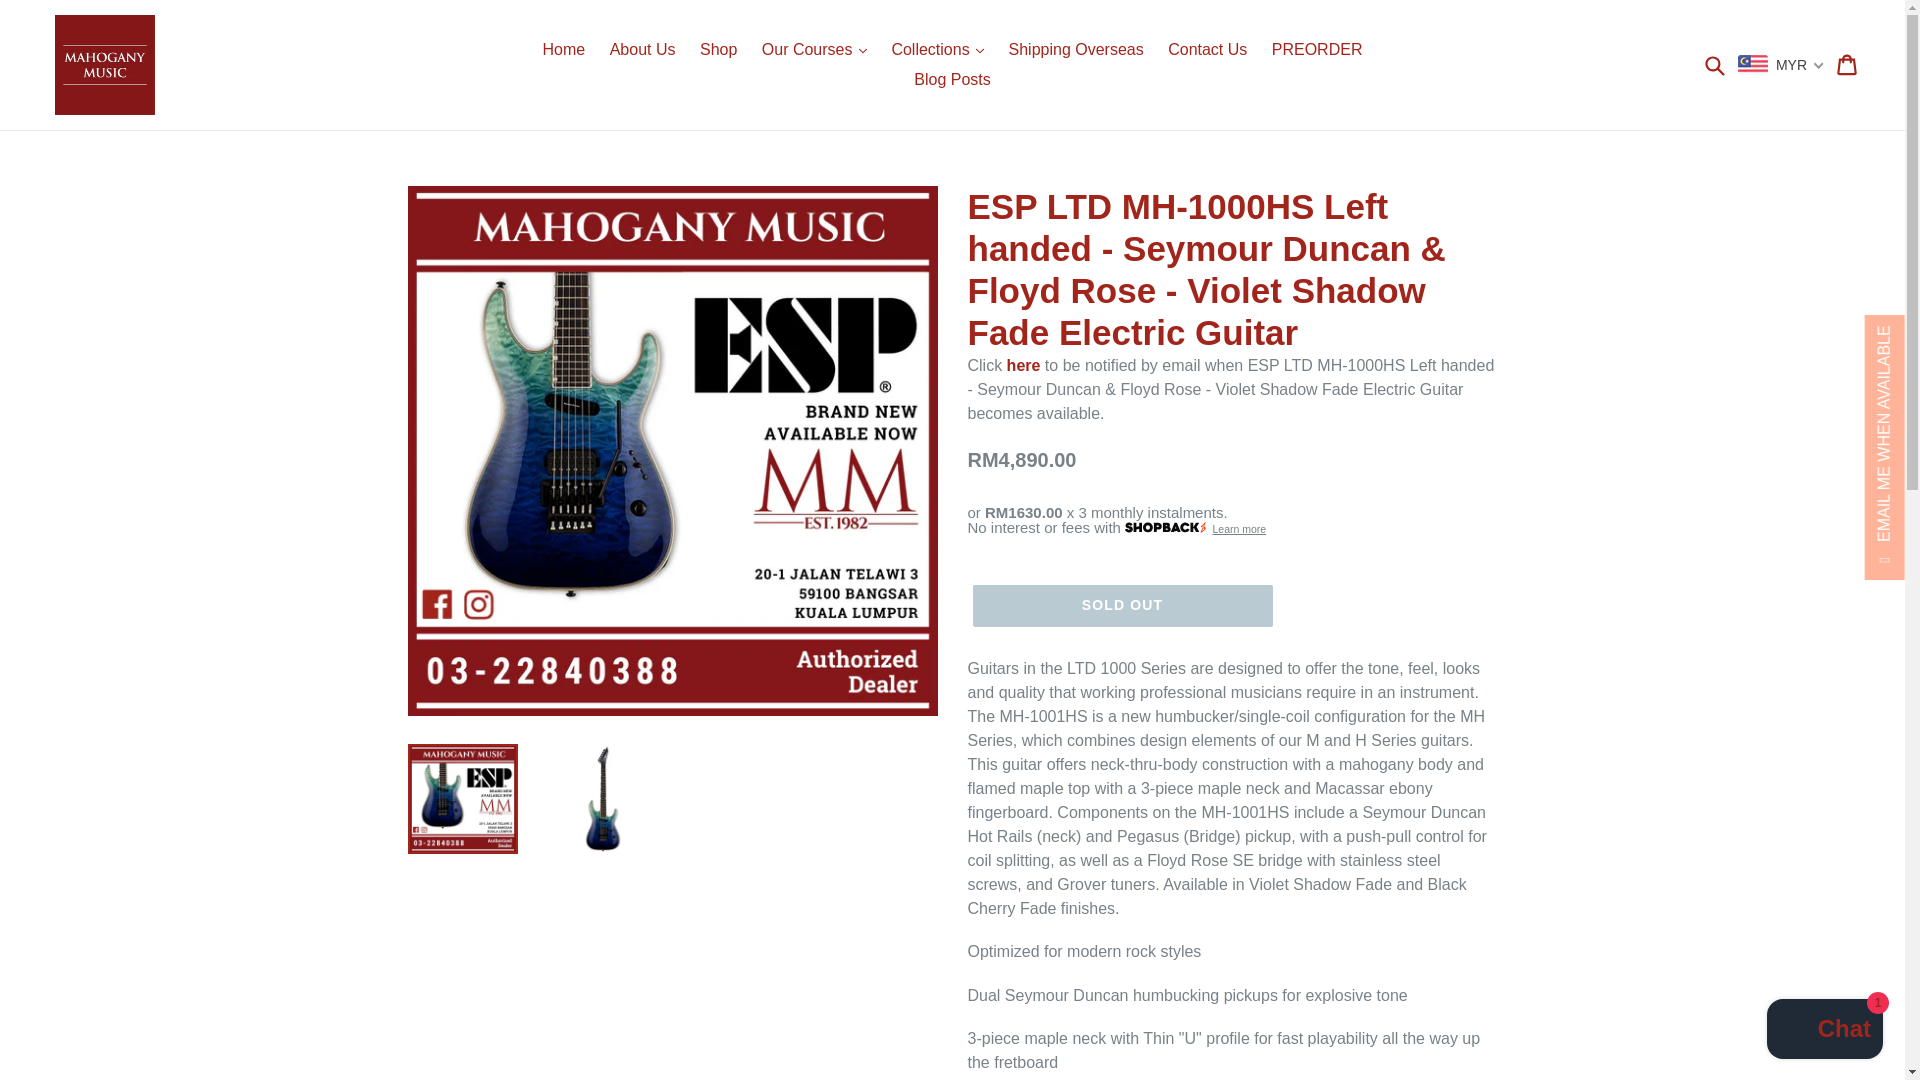 The width and height of the screenshot is (1920, 1080). Describe the element at coordinates (642, 49) in the screenshot. I see `About Us` at that location.